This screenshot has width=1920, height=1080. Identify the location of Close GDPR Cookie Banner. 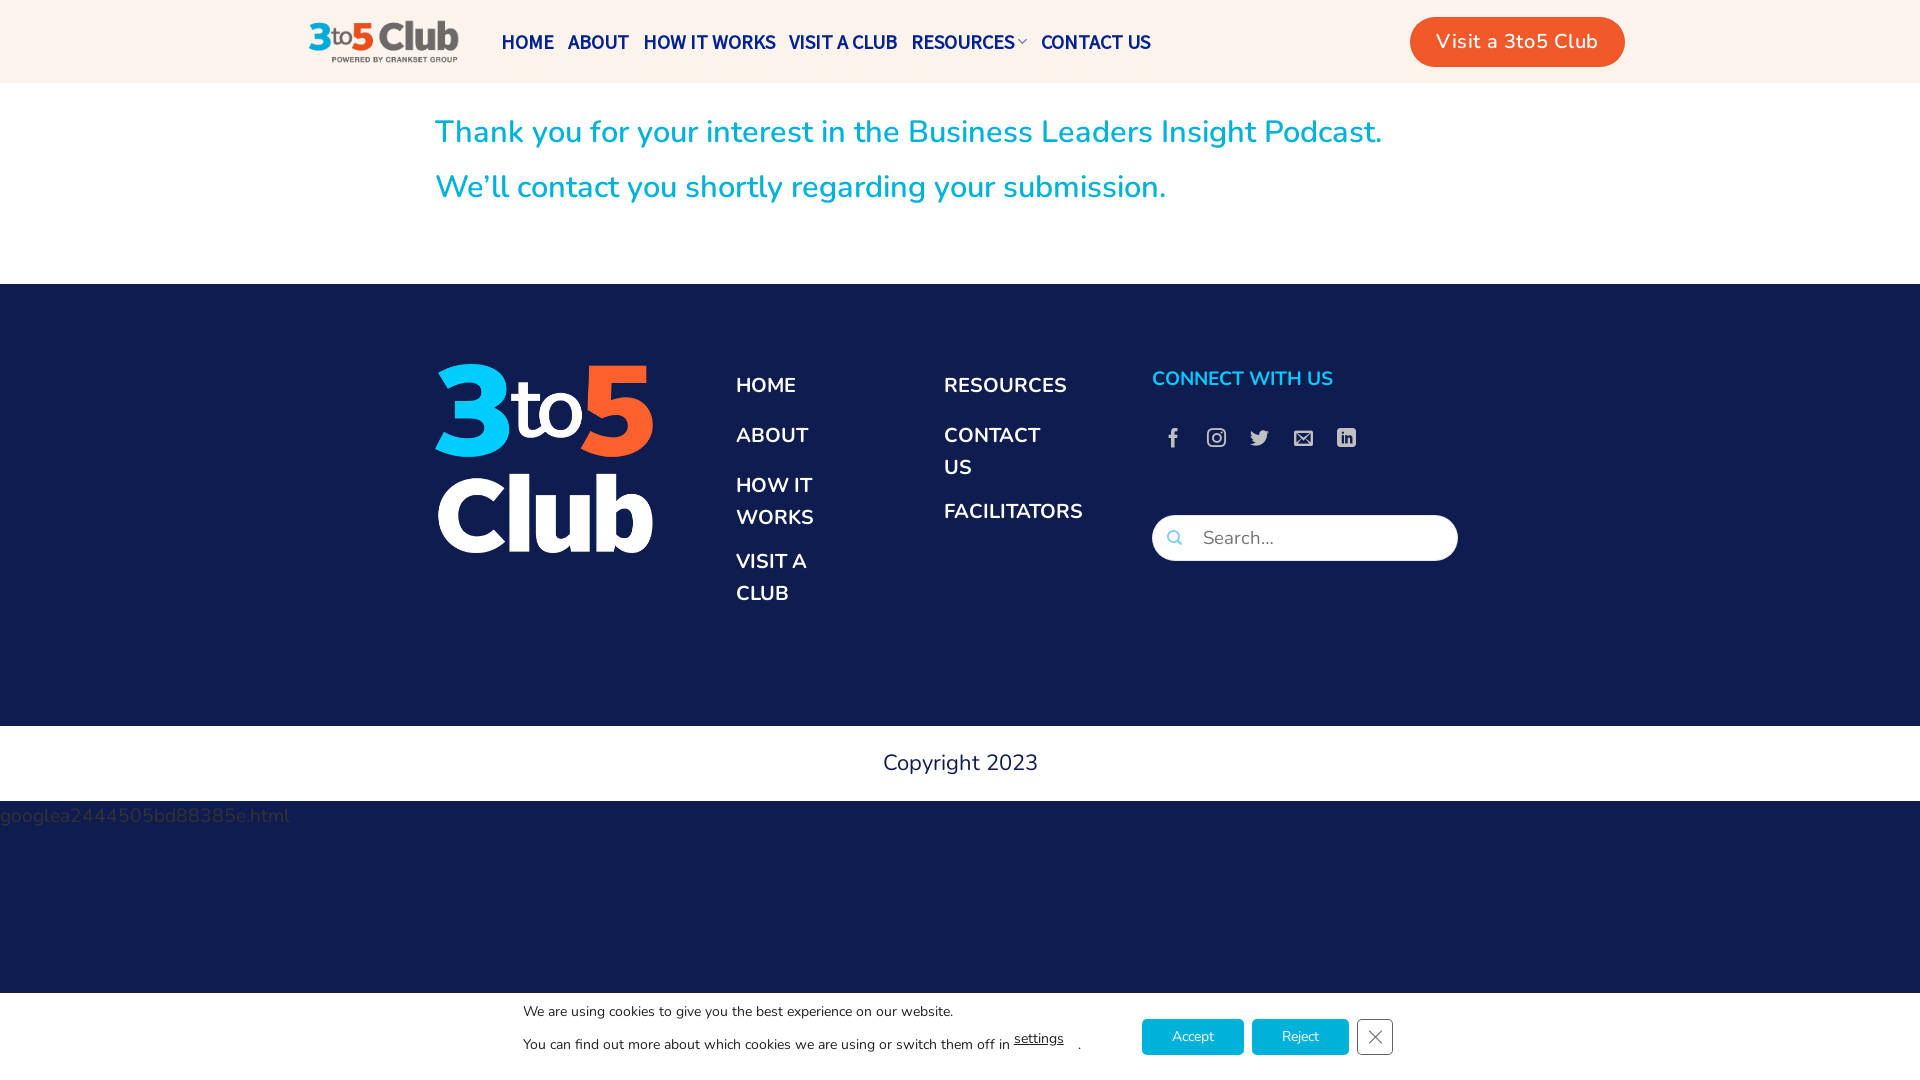
(1375, 1036).